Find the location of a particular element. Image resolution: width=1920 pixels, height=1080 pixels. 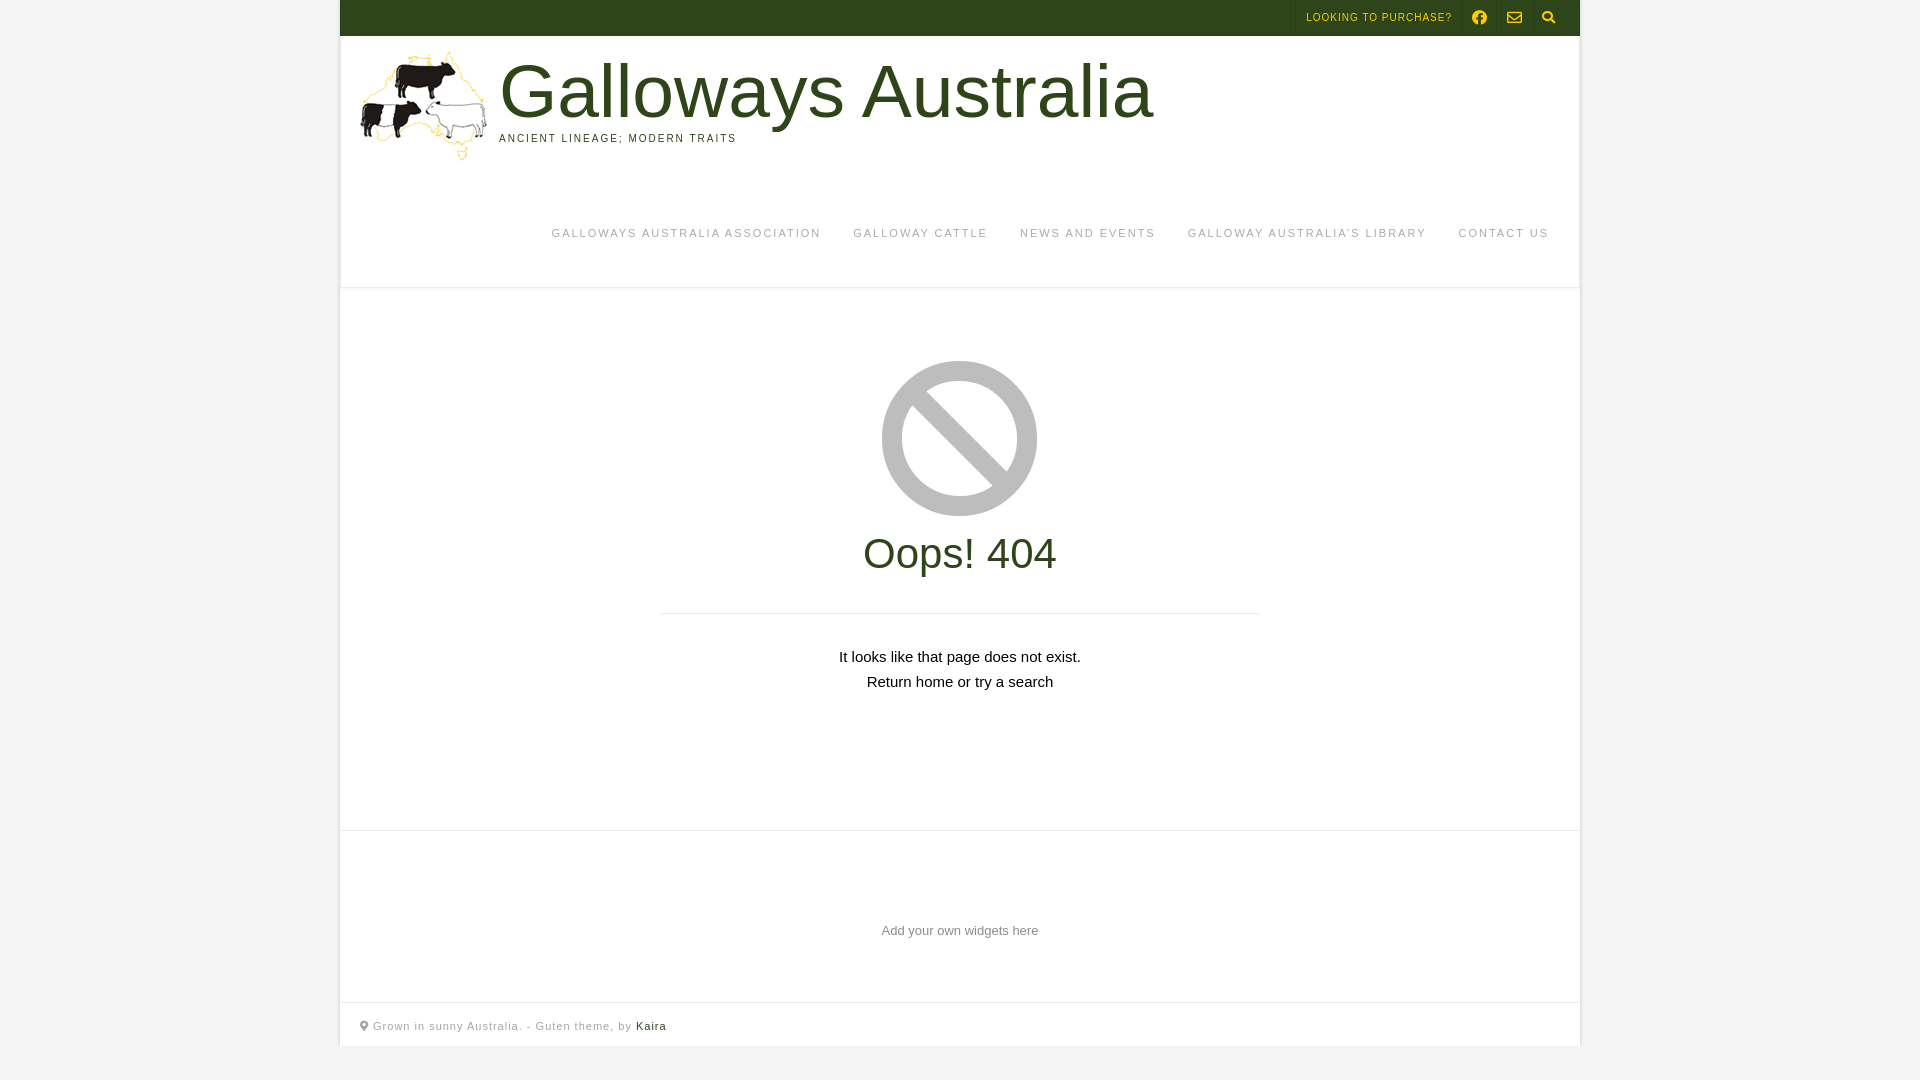

CONTACT US is located at coordinates (1504, 234).